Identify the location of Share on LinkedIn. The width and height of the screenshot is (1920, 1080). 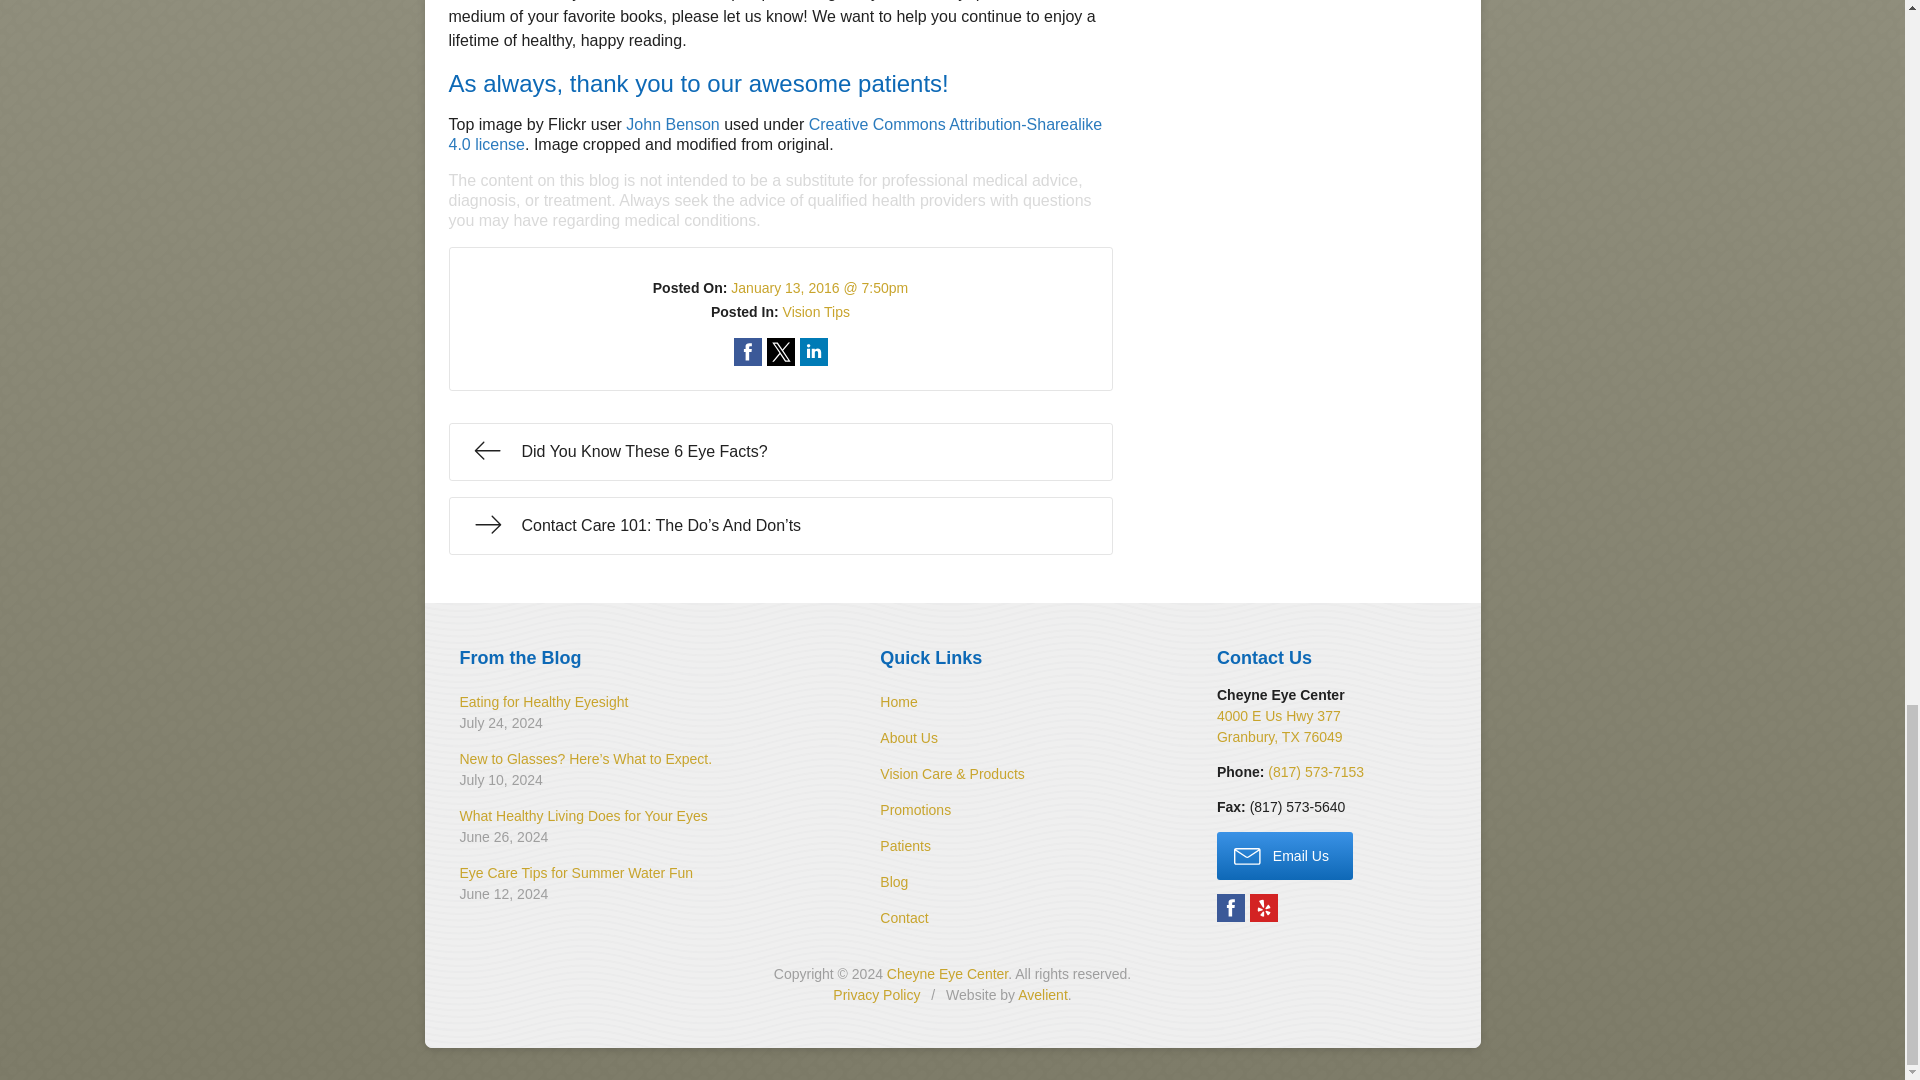
(814, 352).